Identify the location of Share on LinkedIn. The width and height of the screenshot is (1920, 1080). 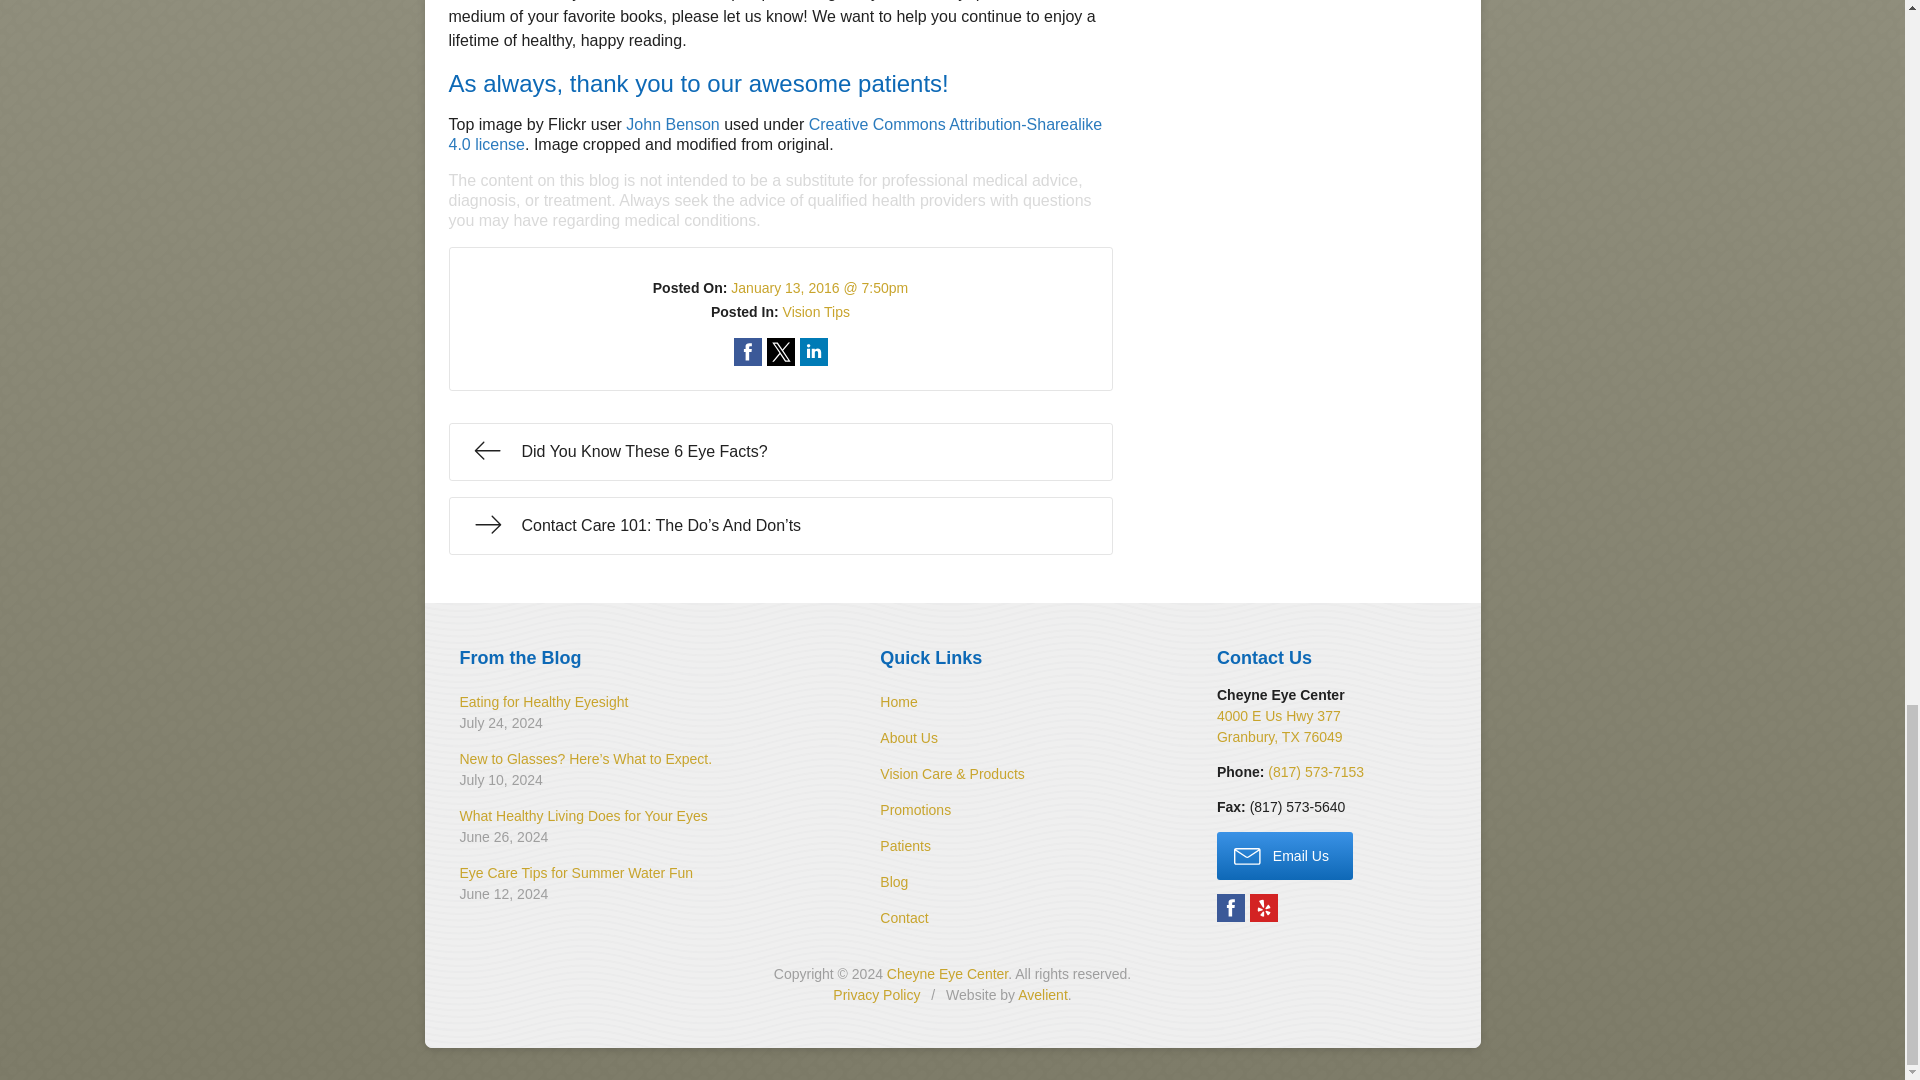
(814, 352).